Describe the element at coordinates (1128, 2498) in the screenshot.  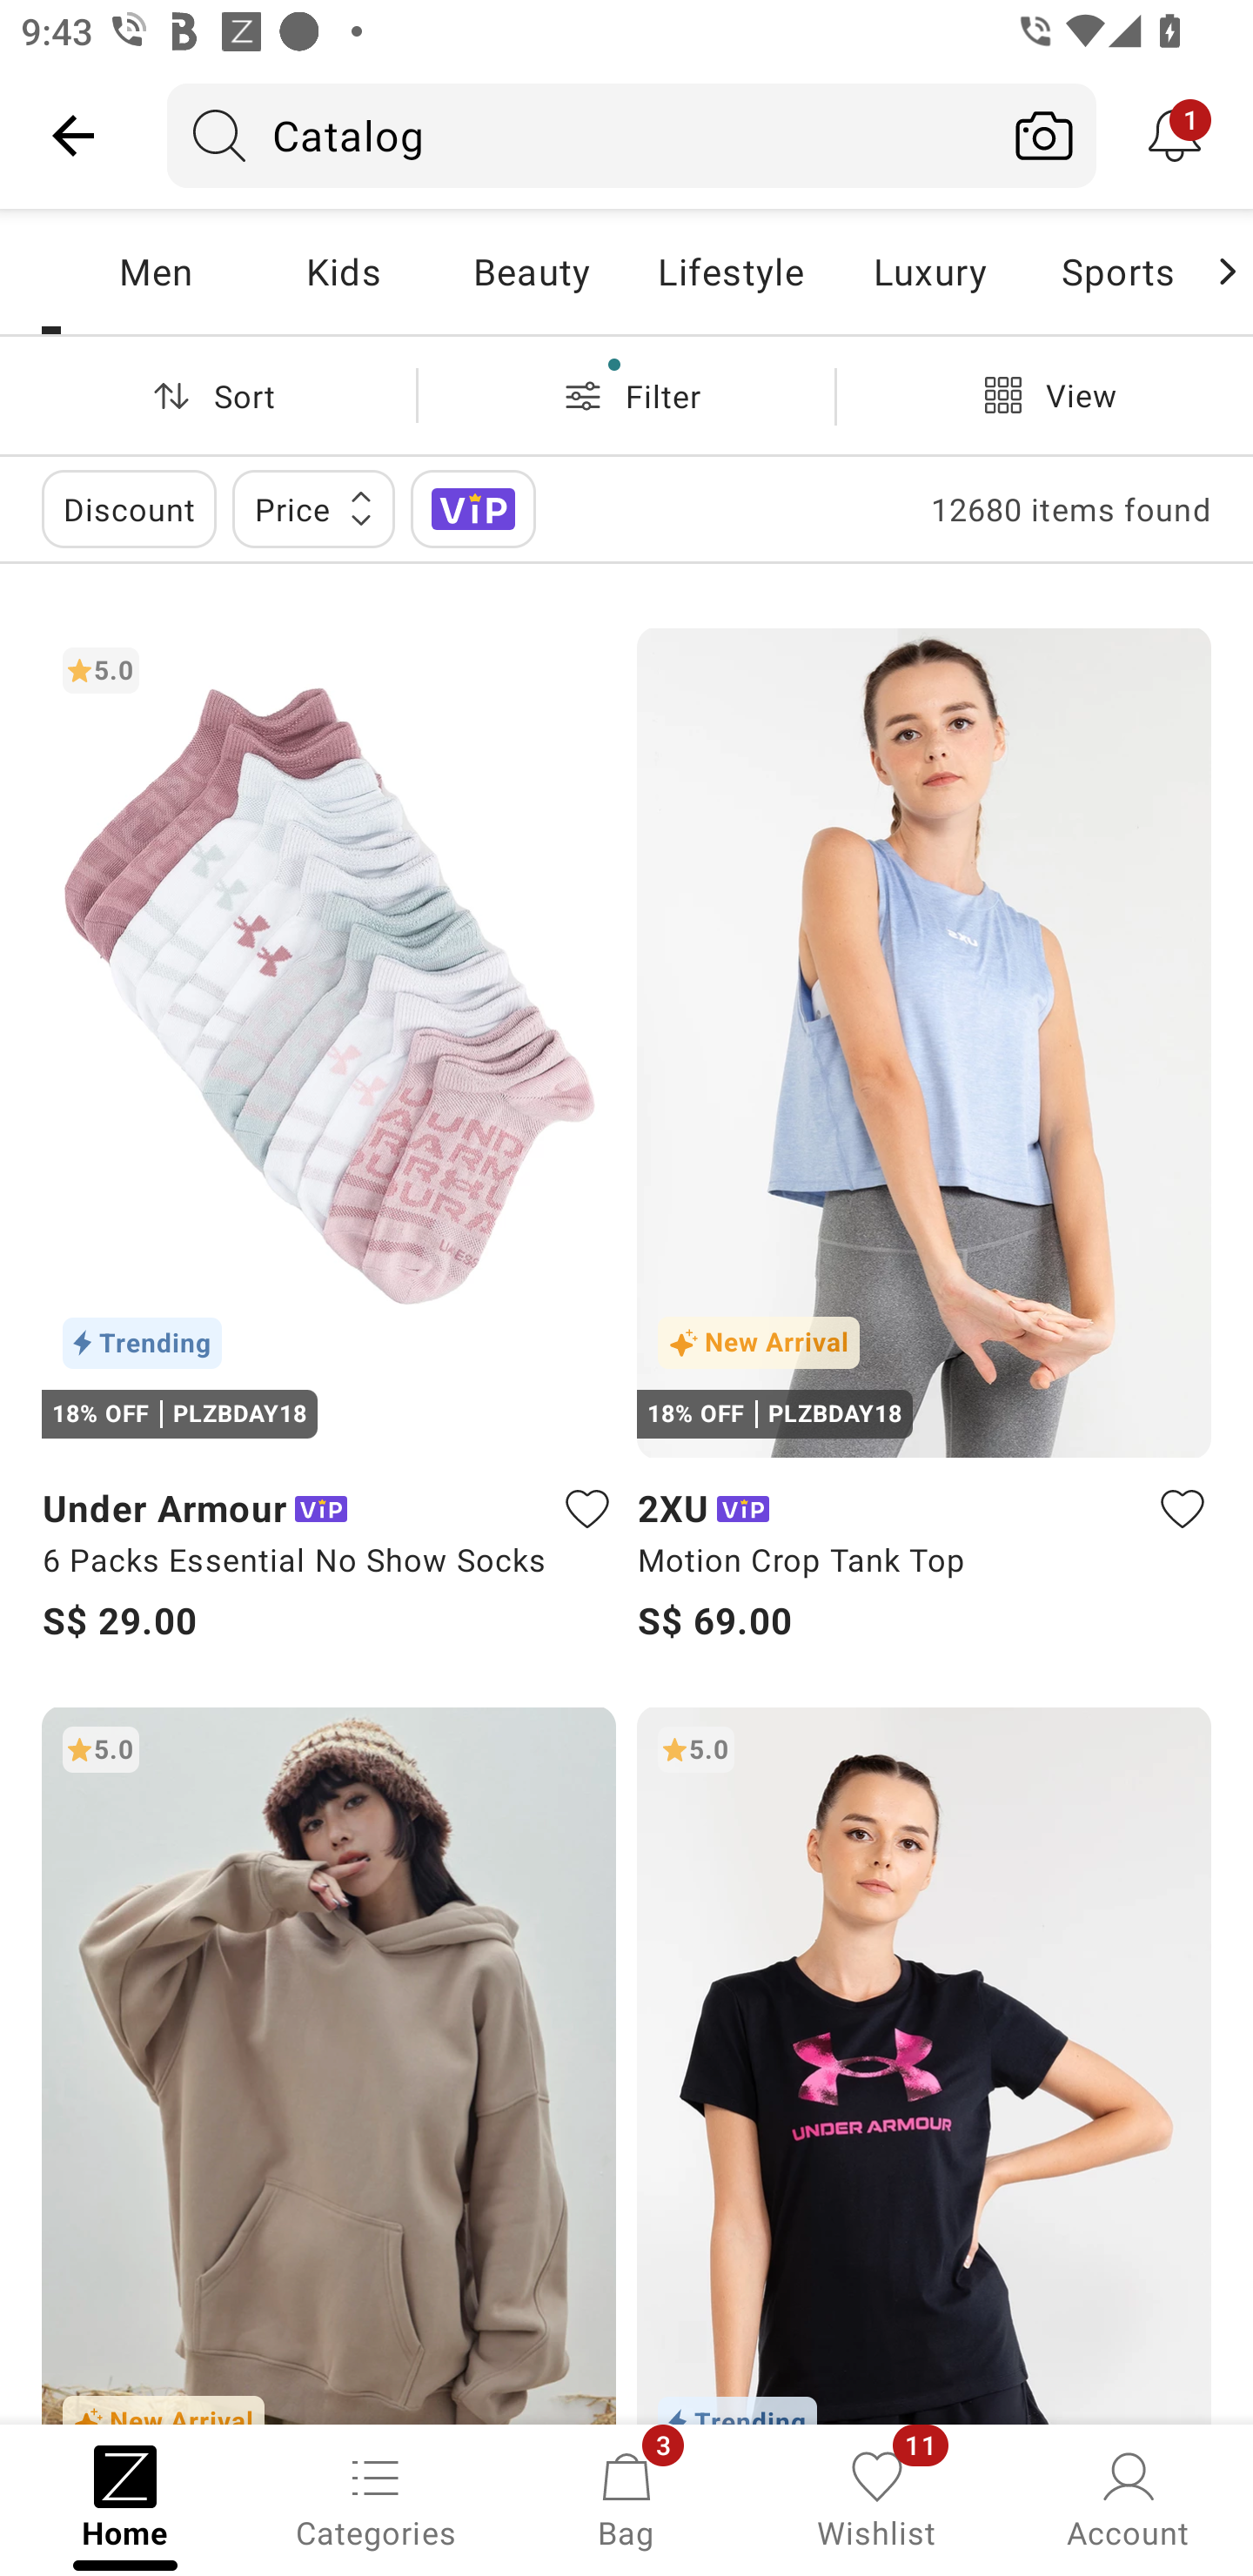
I see `Account` at that location.